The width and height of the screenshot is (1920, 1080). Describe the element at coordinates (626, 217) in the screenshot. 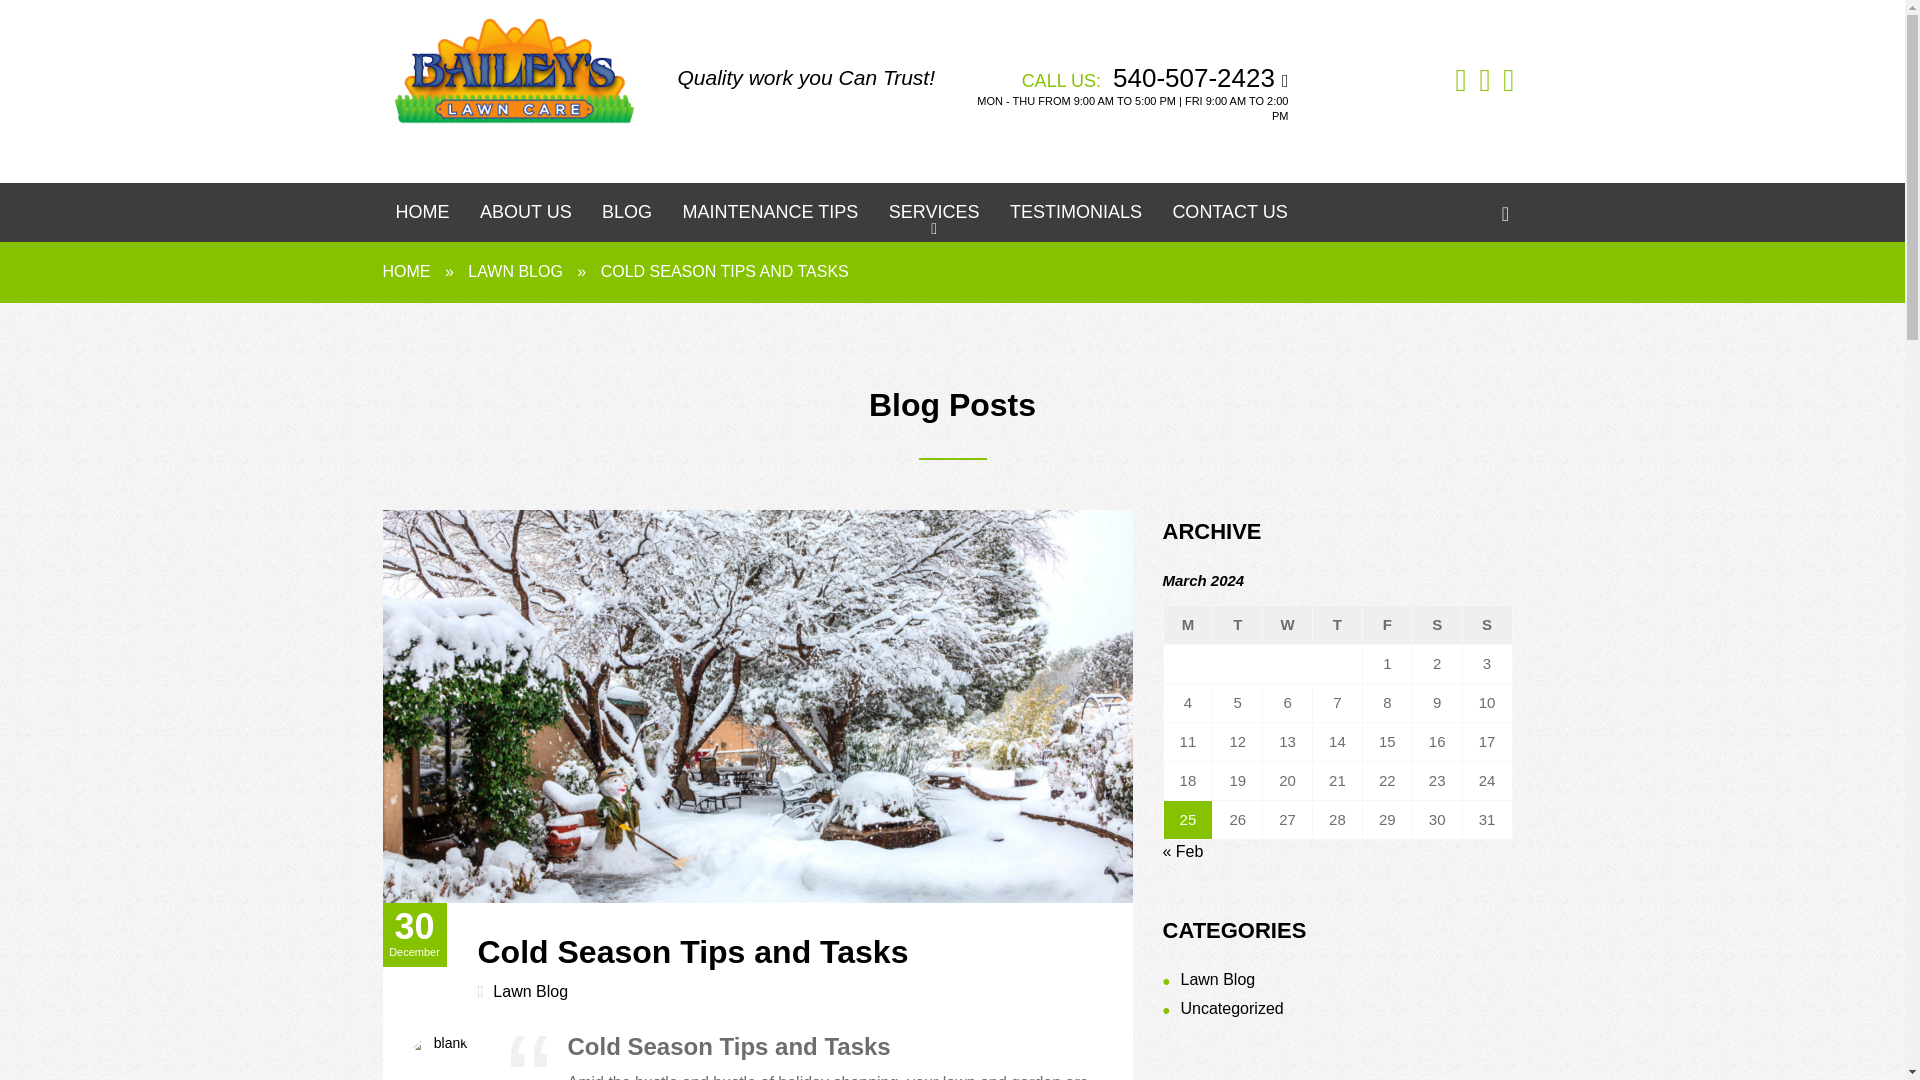

I see `BLOG` at that location.